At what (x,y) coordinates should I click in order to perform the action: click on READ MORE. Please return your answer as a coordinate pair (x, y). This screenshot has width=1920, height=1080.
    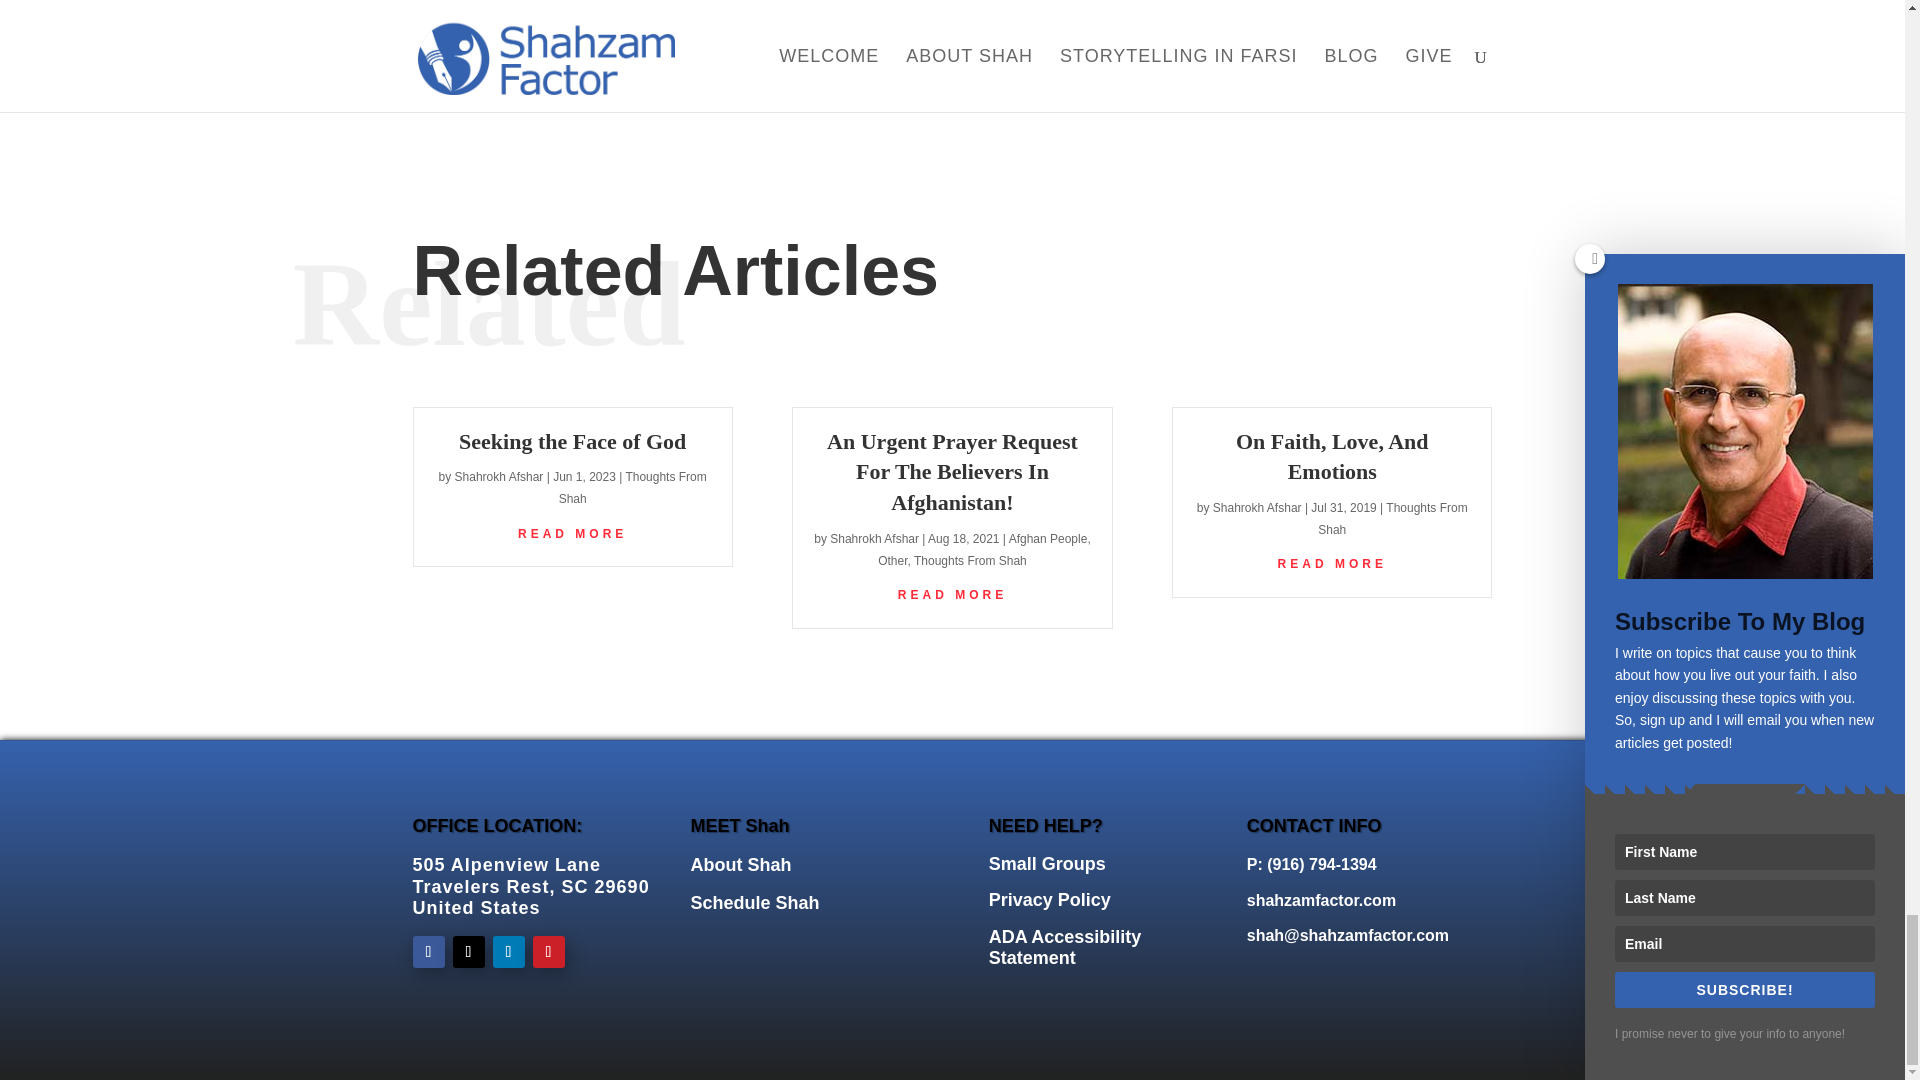
    Looking at the image, I should click on (572, 534).